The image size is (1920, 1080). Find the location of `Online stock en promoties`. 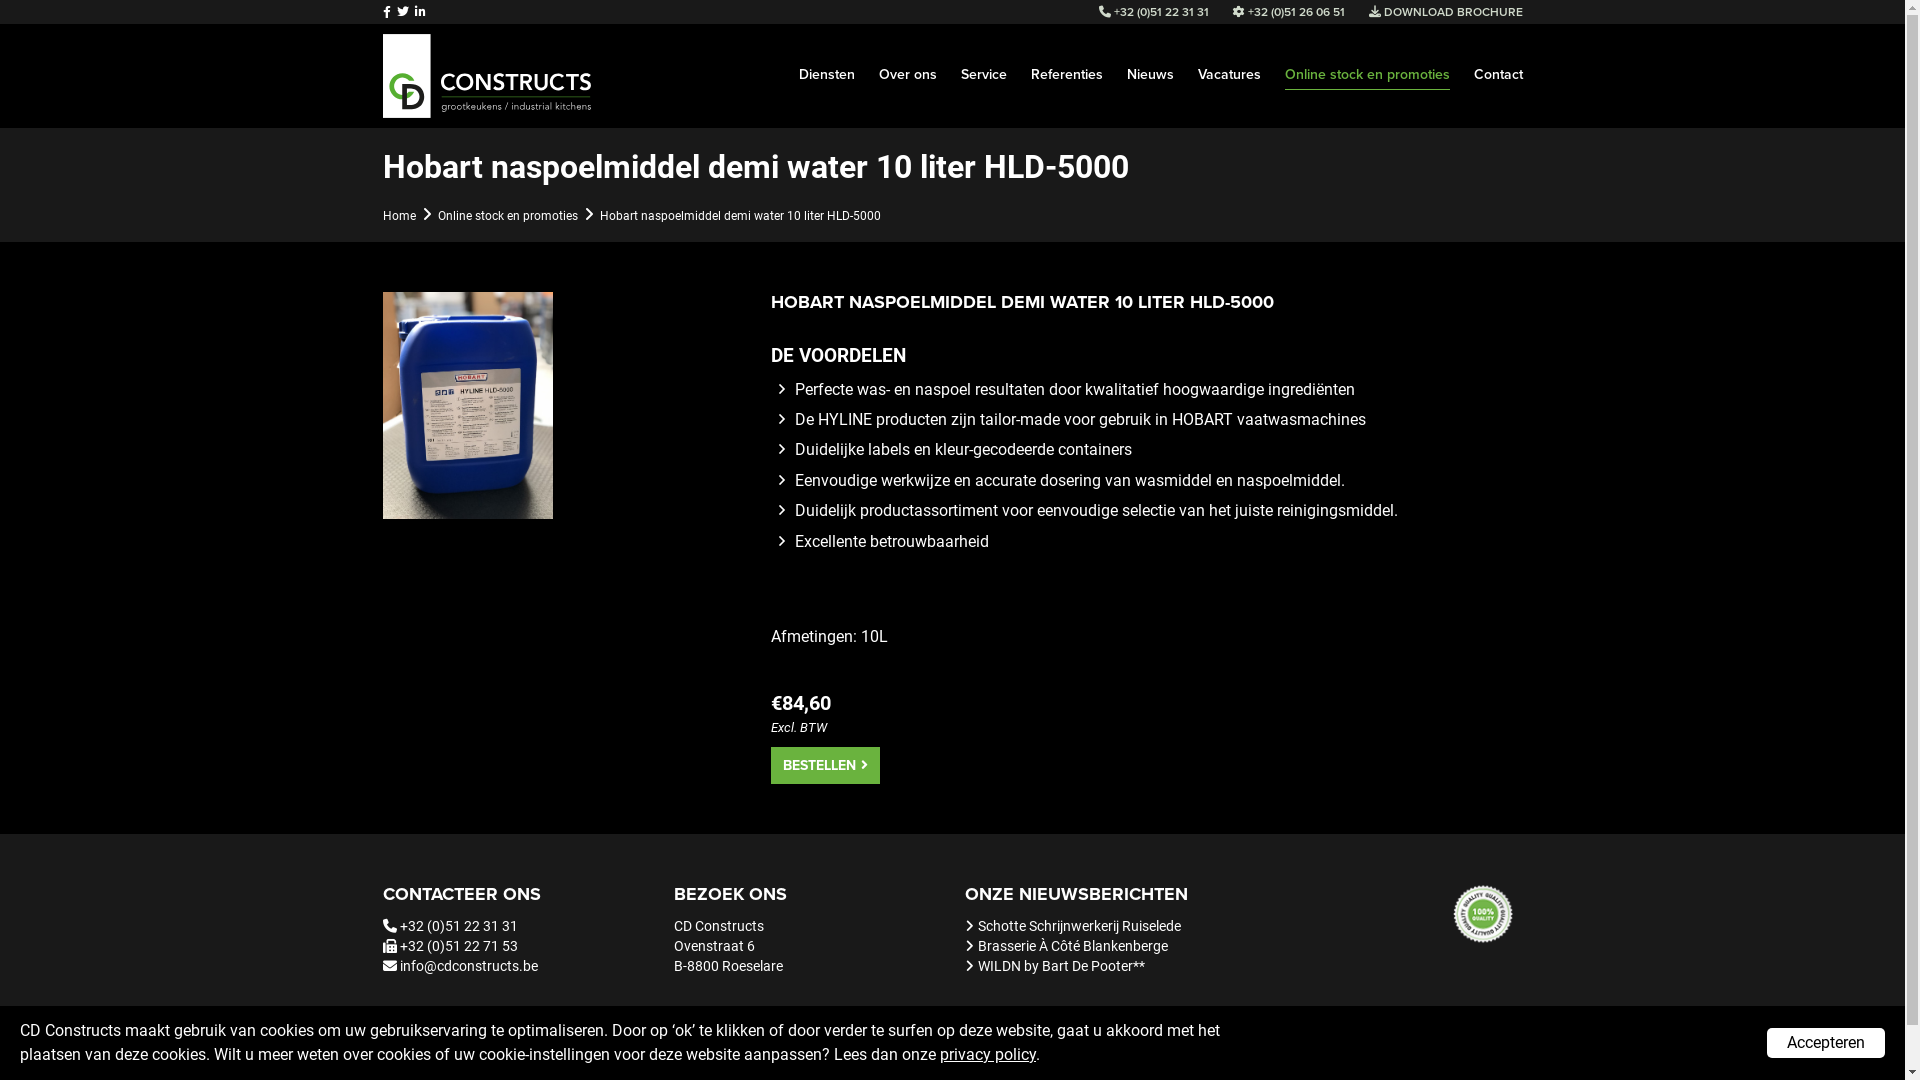

Online stock en promoties is located at coordinates (1366, 62).